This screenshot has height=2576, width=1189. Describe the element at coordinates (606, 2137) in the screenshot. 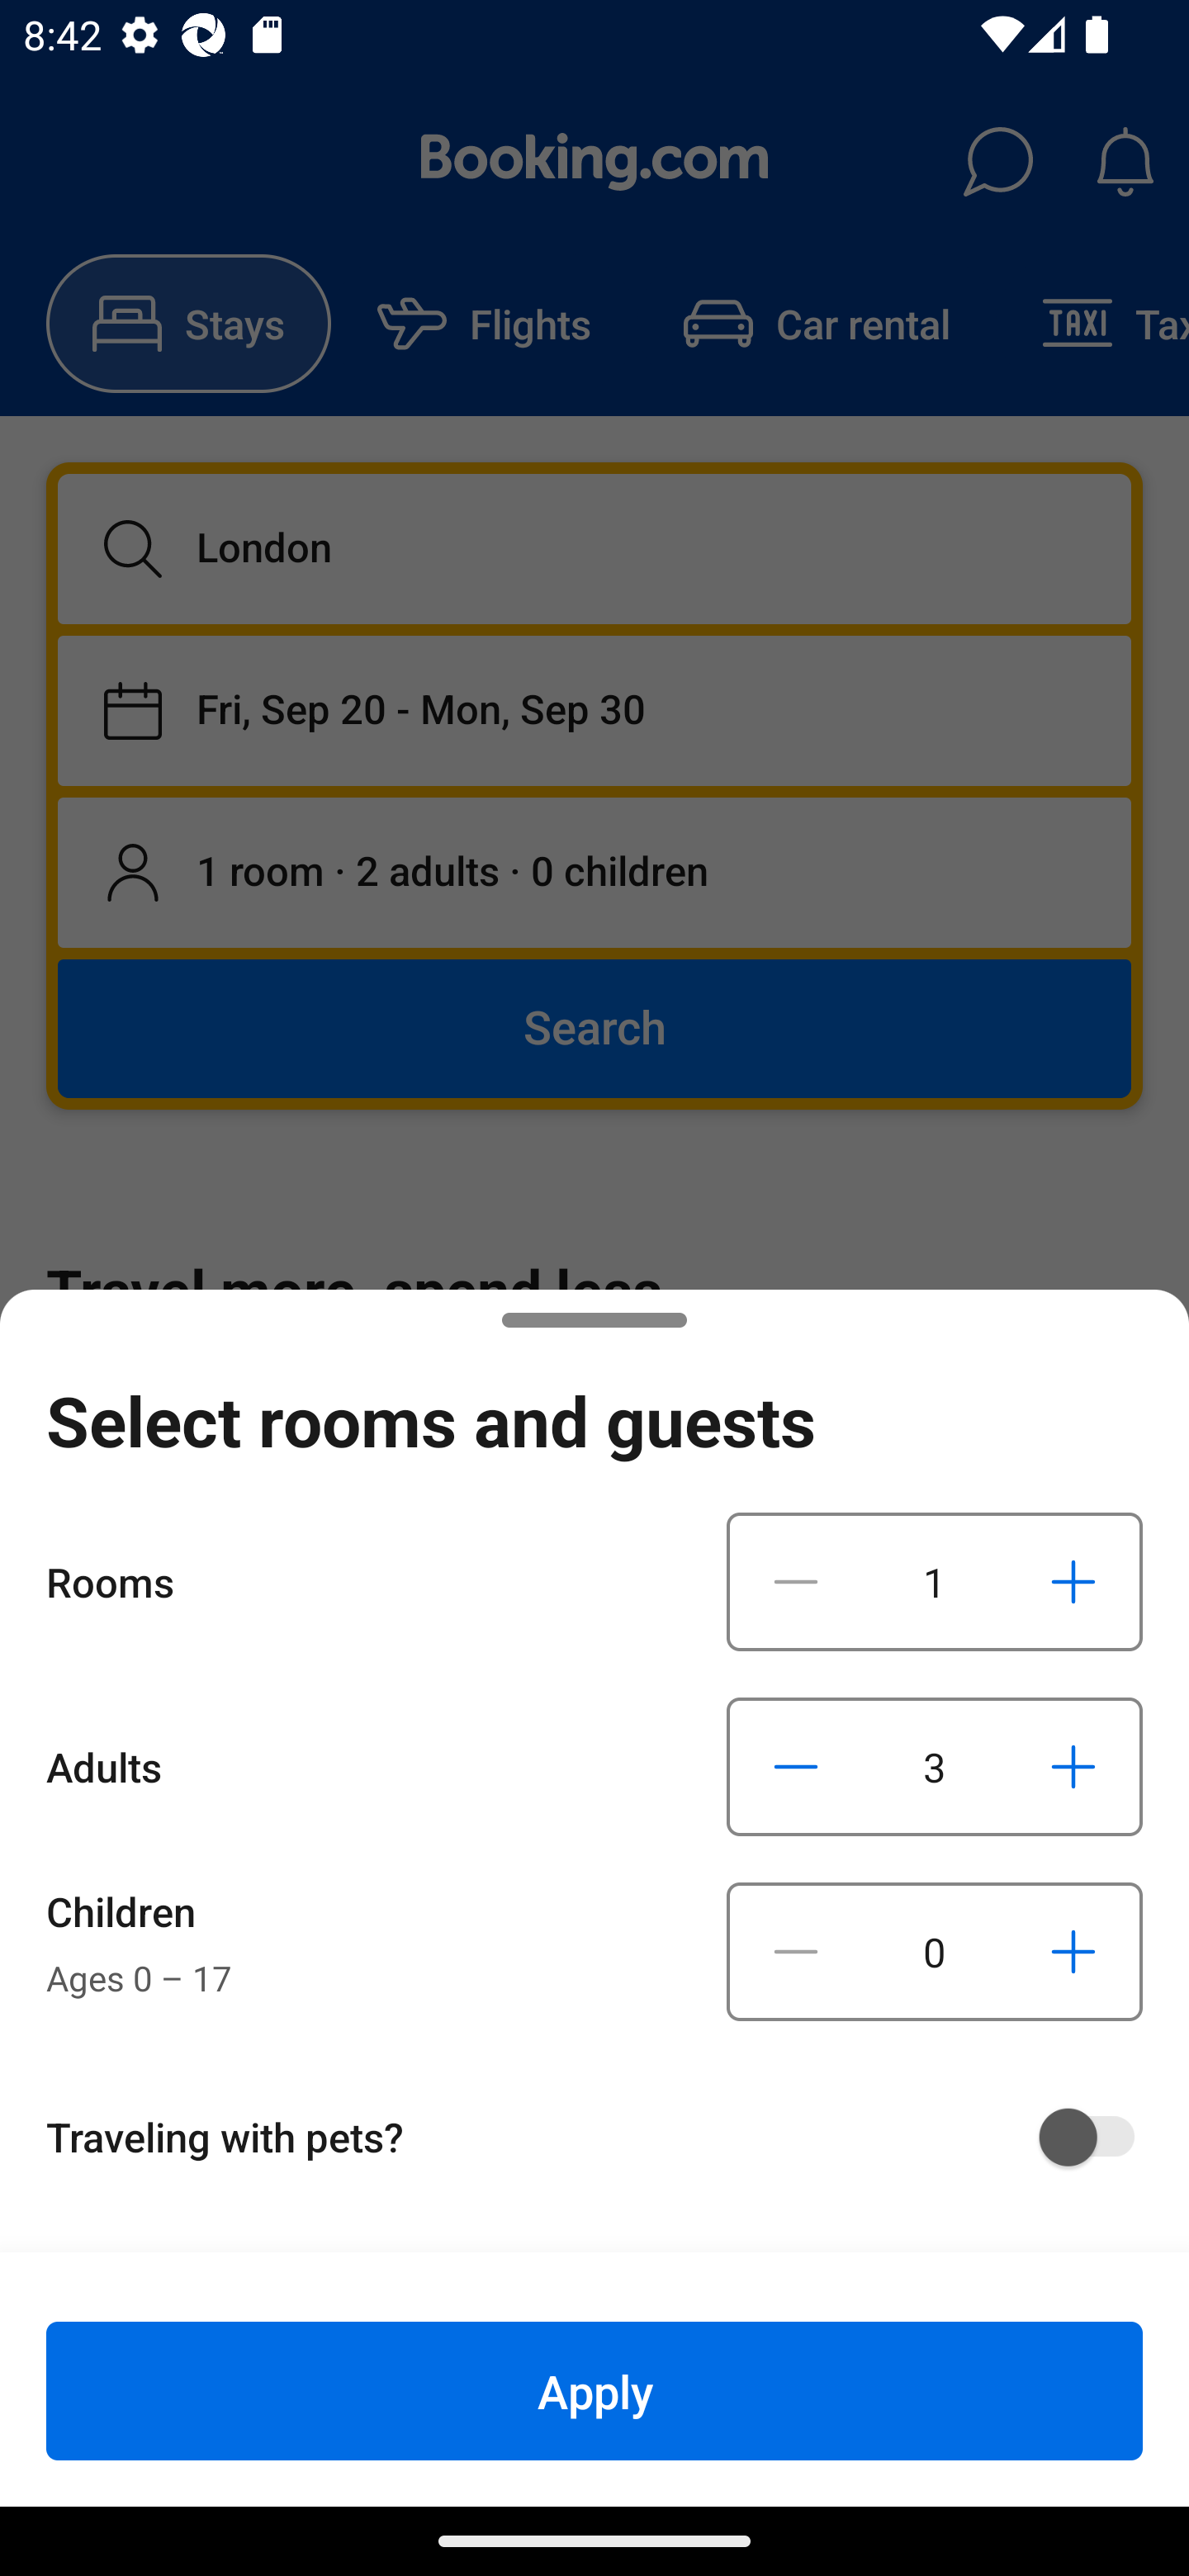

I see `Traveling with pets?` at that location.